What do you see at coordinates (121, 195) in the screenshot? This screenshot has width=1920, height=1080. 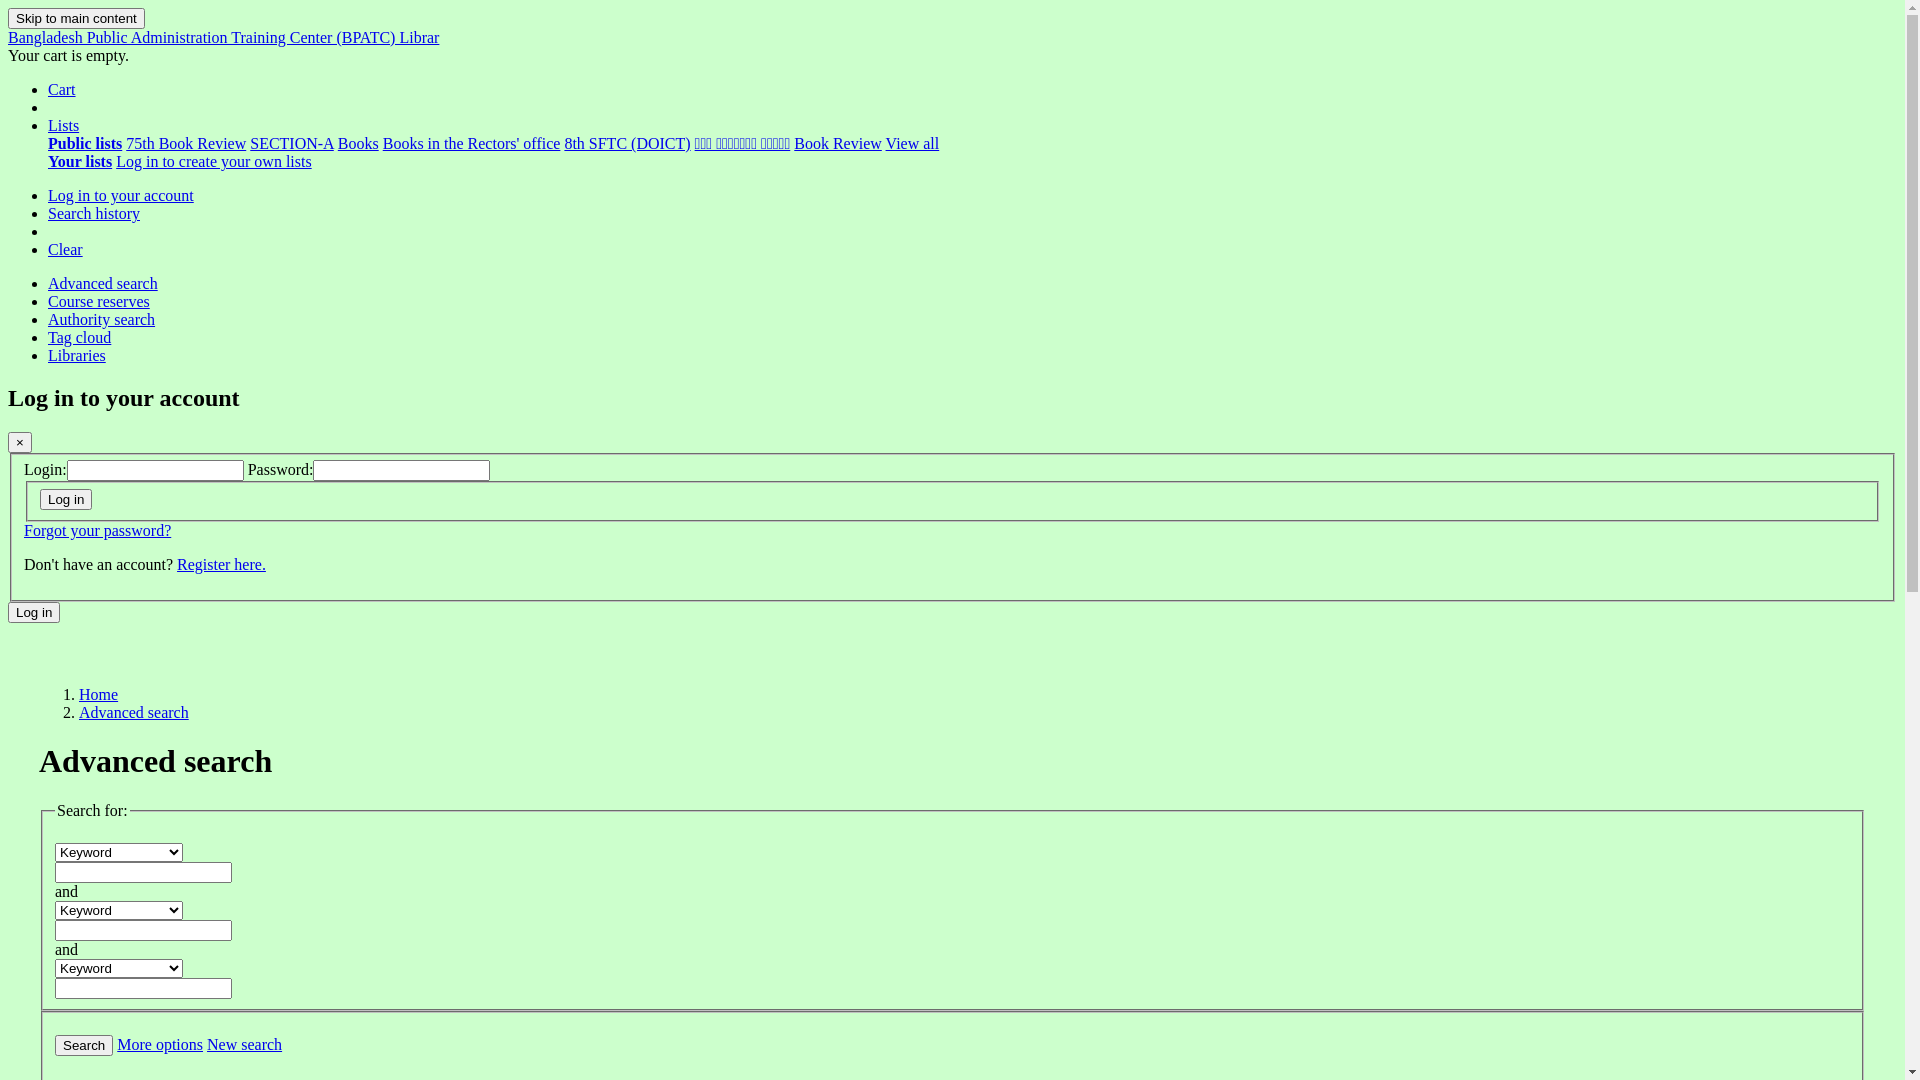 I see `Log in to your account` at bounding box center [121, 195].